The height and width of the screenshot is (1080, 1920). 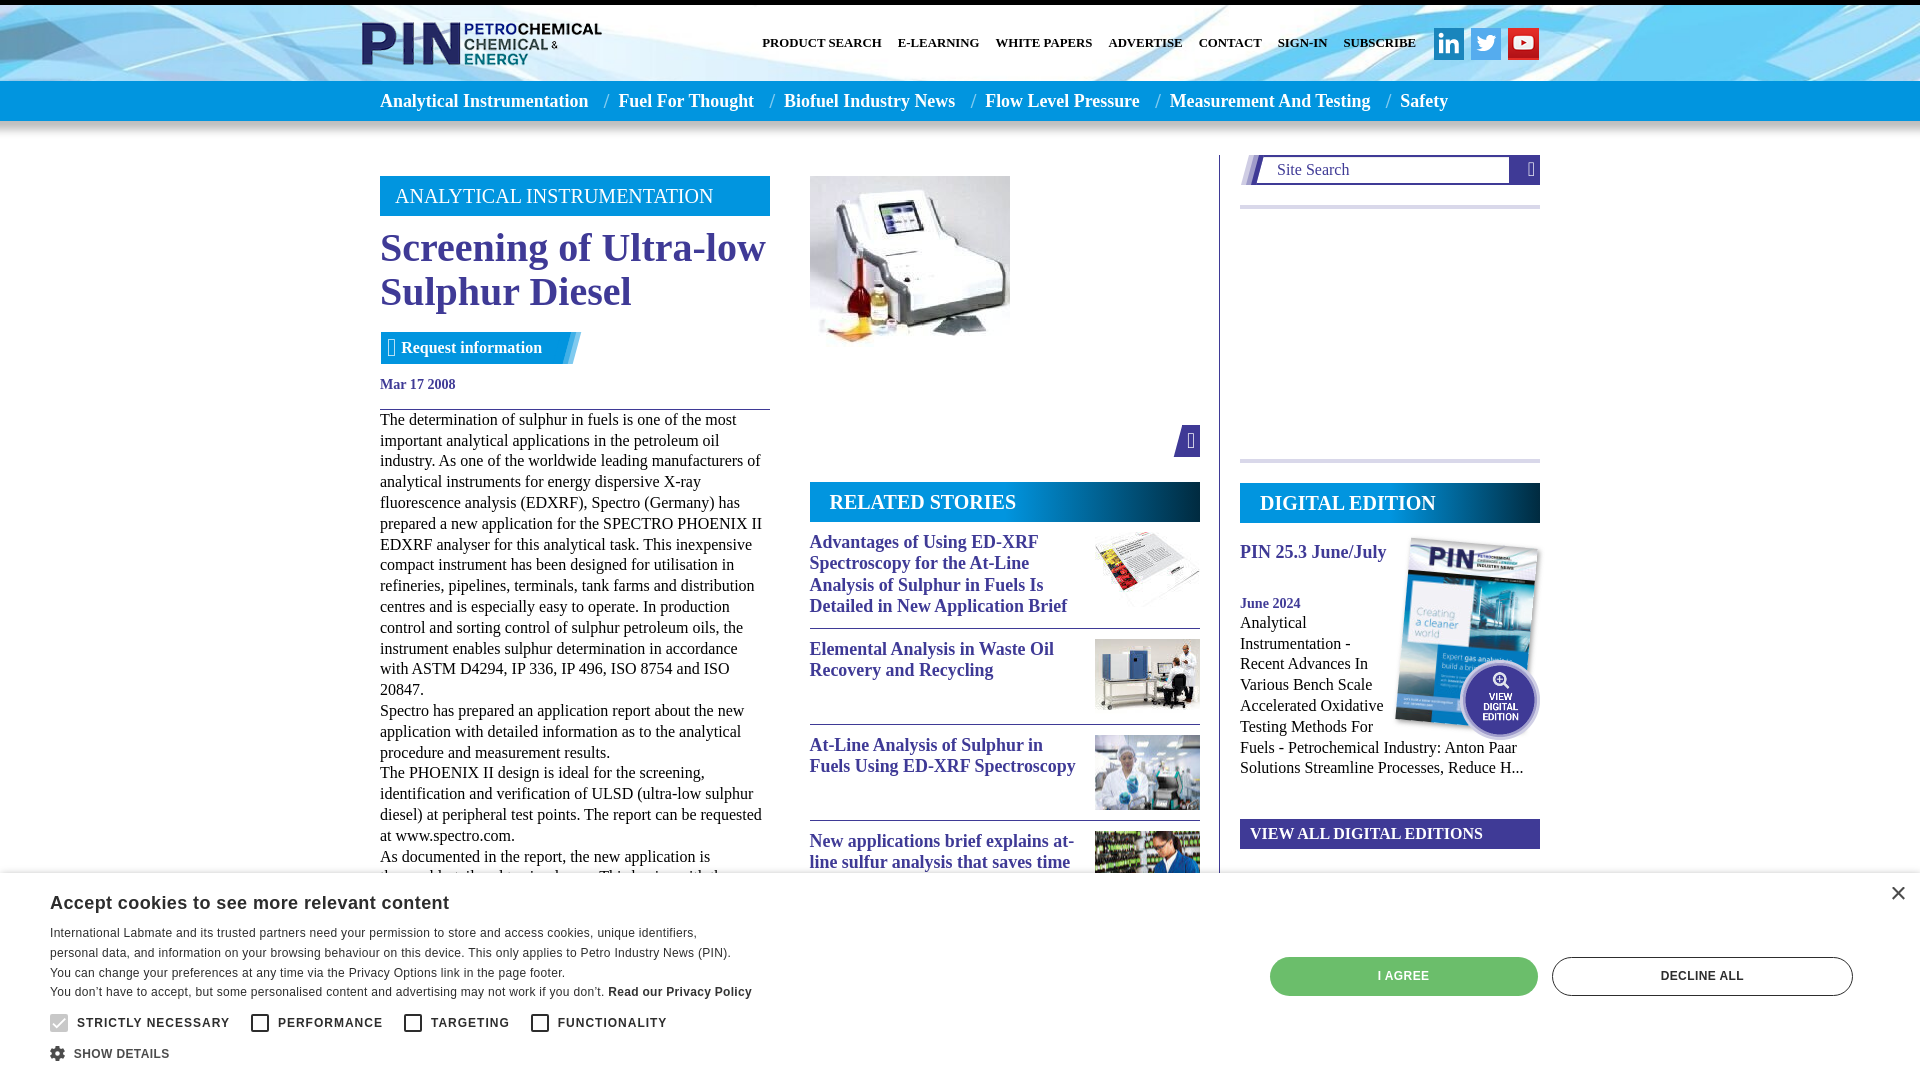 I want to click on PRODUCT SEARCH, so click(x=822, y=43).